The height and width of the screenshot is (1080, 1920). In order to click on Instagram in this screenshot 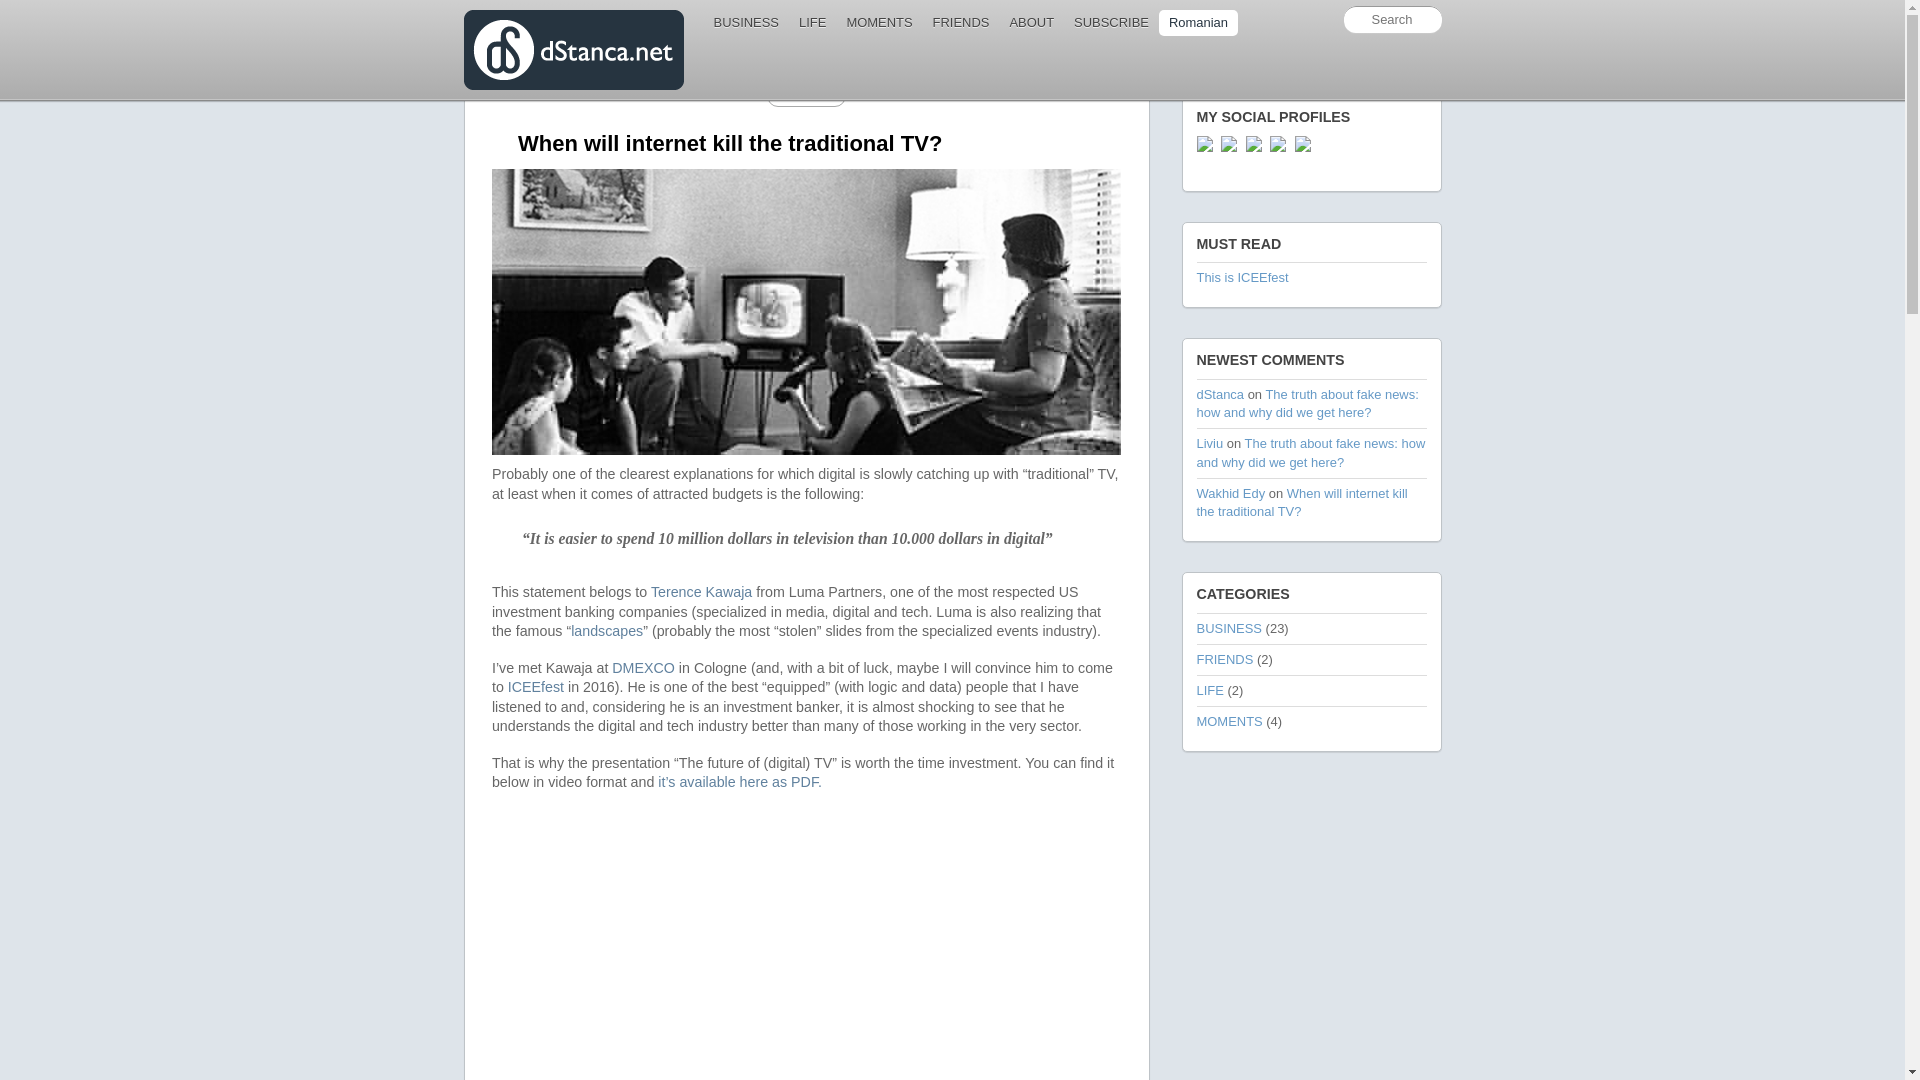, I will do `click(1302, 142)`.